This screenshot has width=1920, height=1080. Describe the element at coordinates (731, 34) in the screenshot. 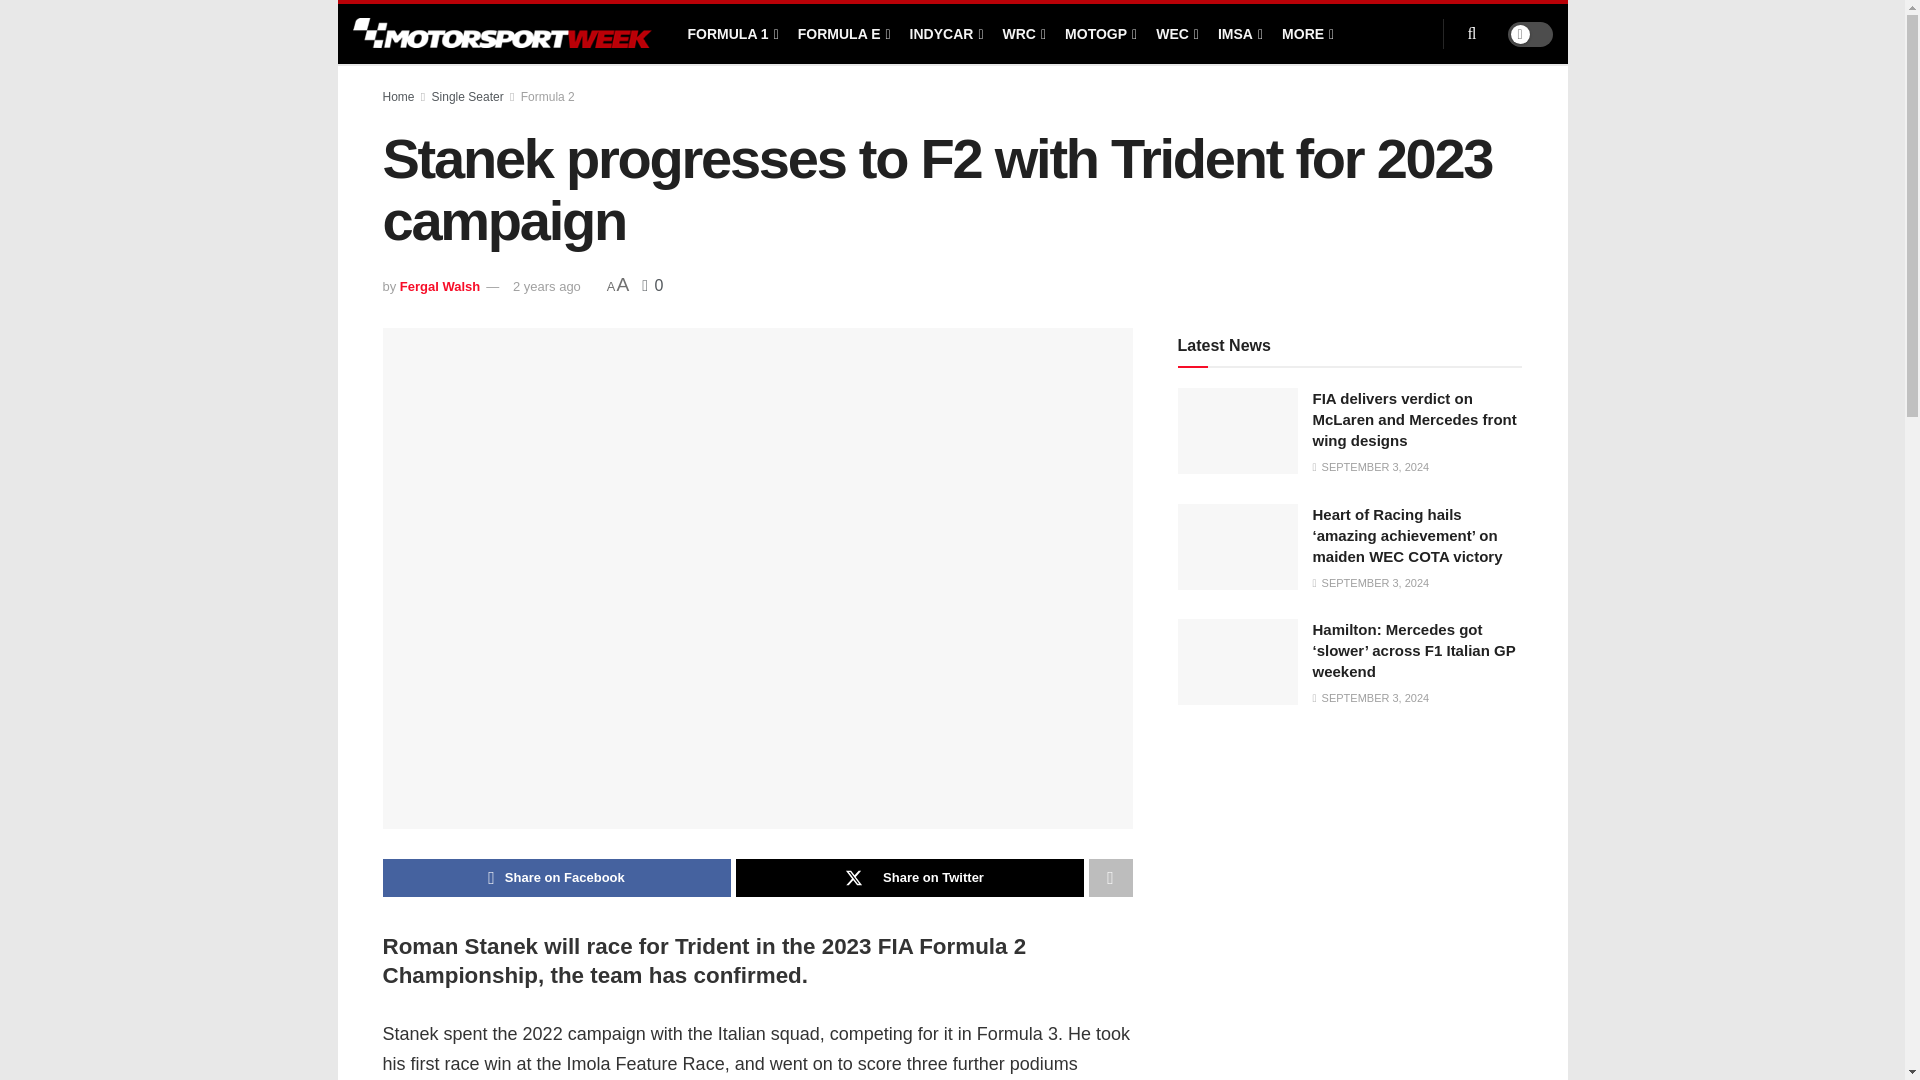

I see `FORMULA 1` at that location.